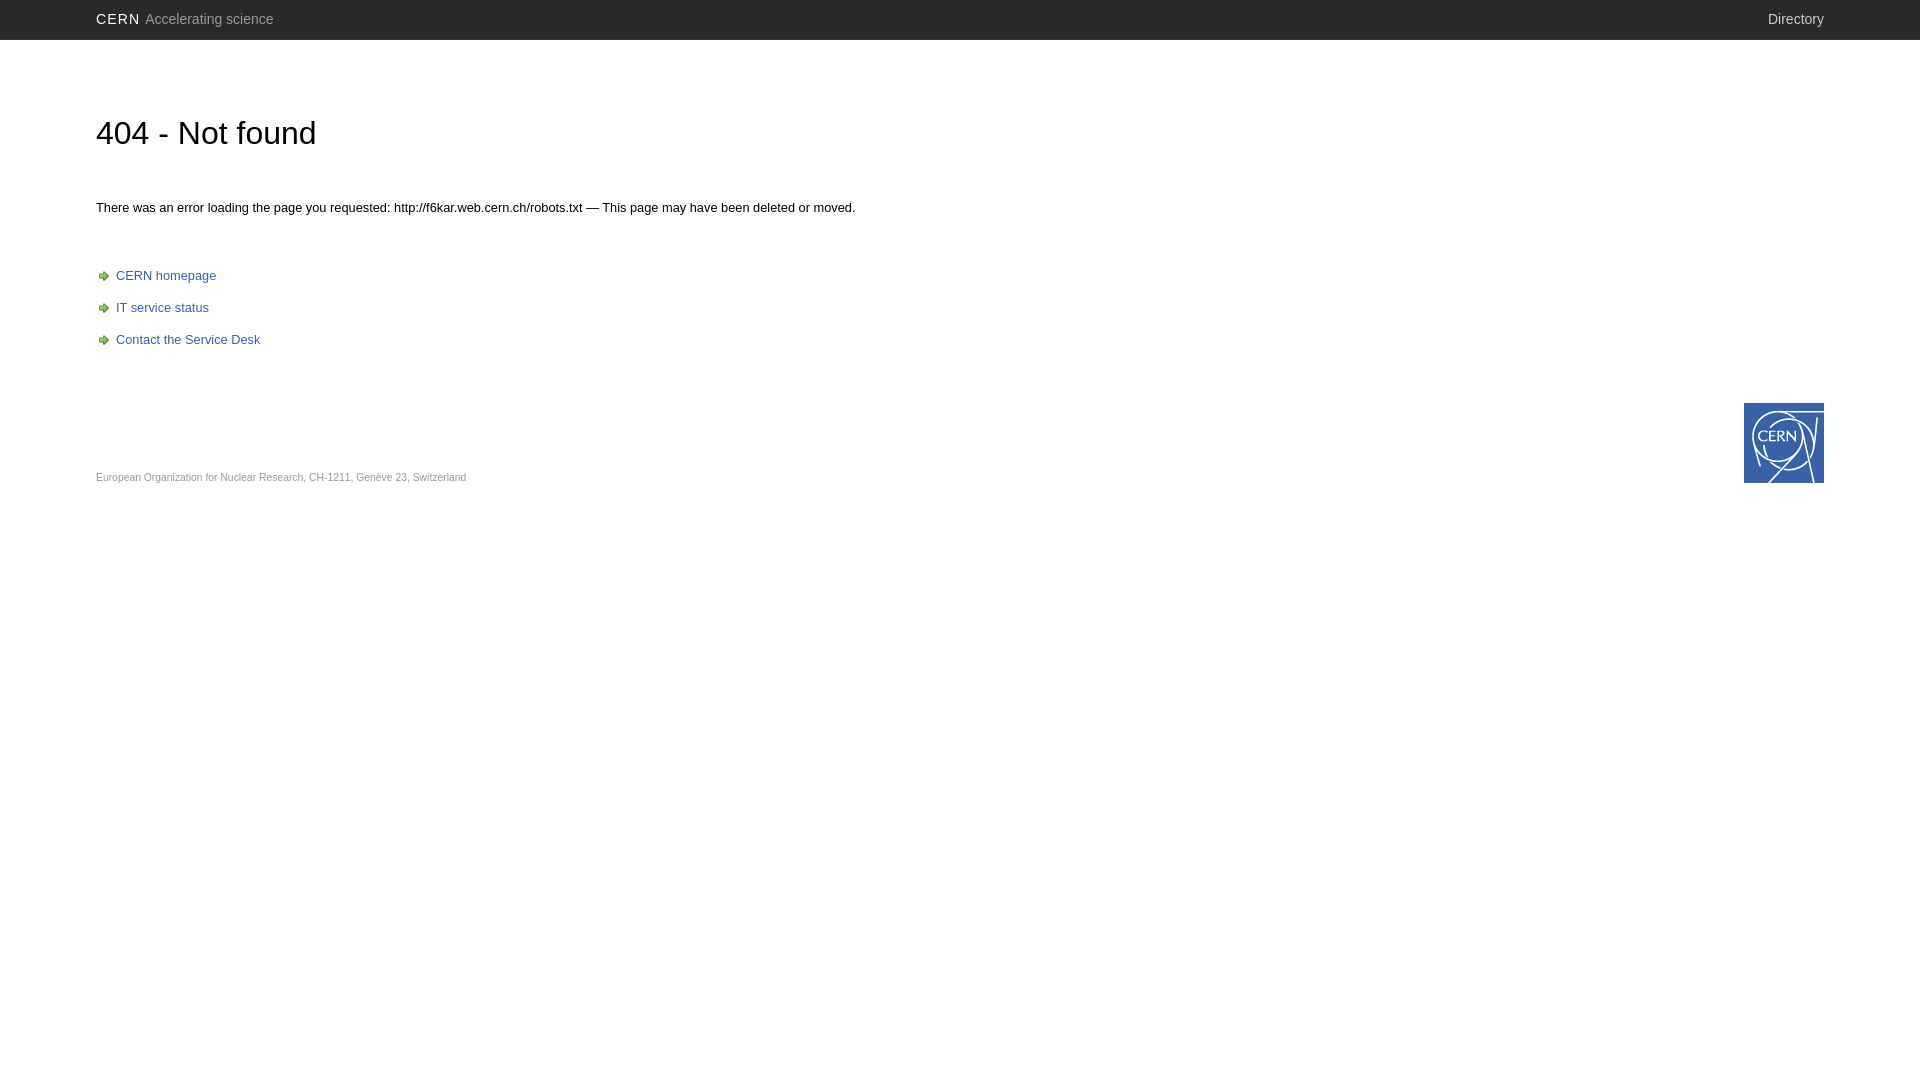 The image size is (1920, 1080). Describe the element at coordinates (1784, 443) in the screenshot. I see `www.cern.ch` at that location.